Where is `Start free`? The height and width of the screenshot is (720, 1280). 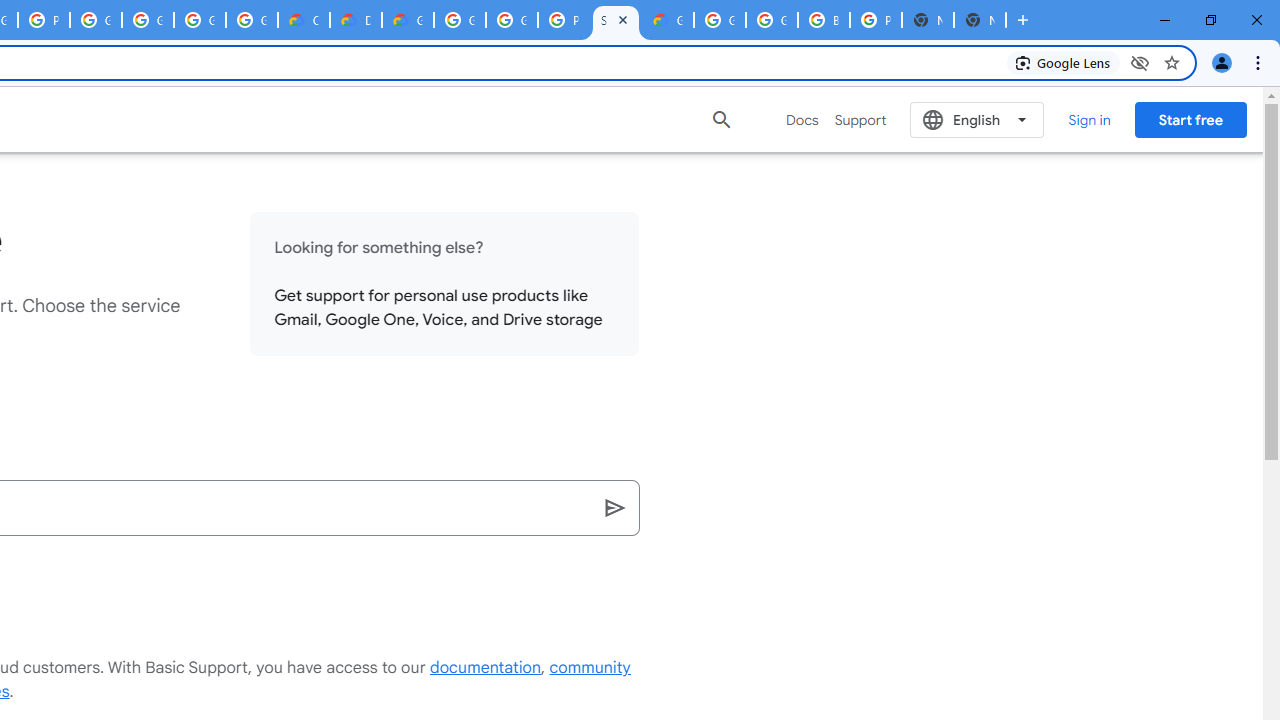 Start free is located at coordinates (1190, 119).